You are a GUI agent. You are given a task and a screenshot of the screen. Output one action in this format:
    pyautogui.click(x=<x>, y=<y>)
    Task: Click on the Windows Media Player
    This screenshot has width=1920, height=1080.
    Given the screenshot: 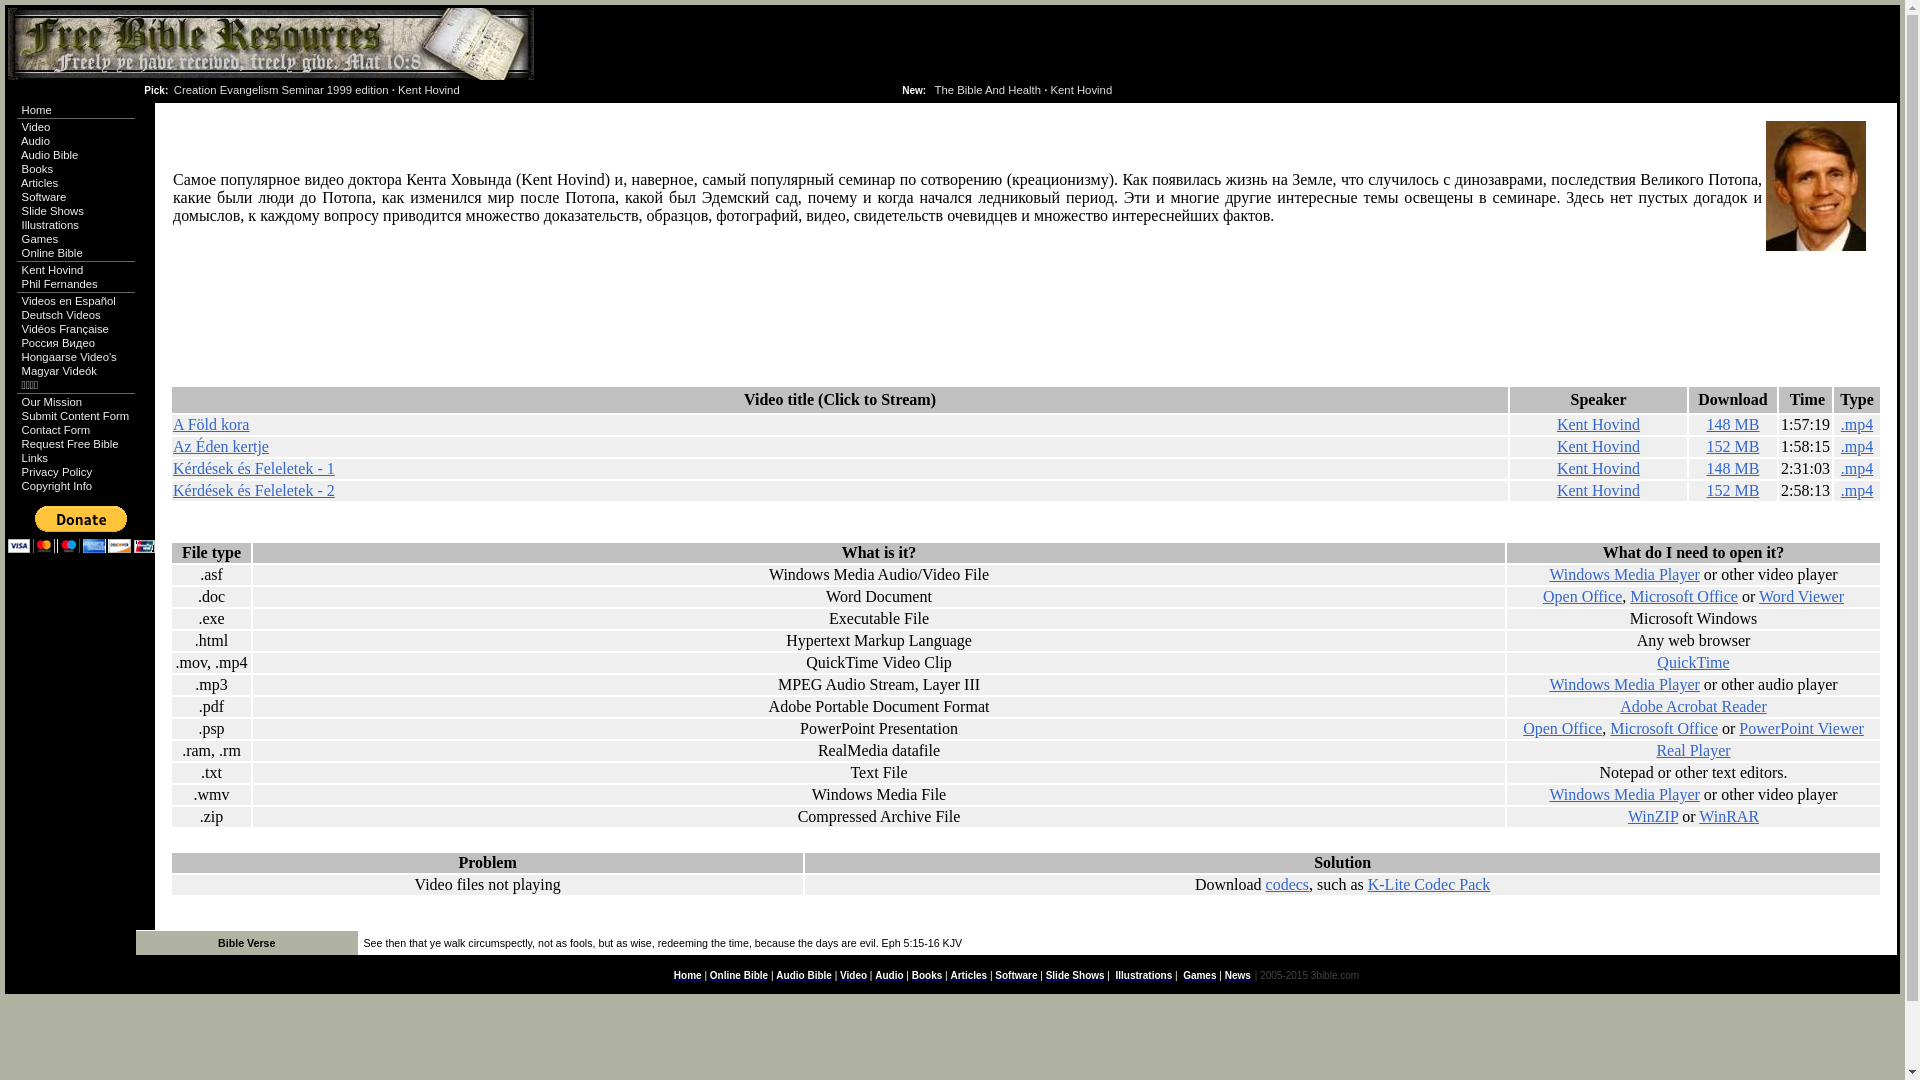 What is the action you would take?
    pyautogui.click(x=1624, y=794)
    